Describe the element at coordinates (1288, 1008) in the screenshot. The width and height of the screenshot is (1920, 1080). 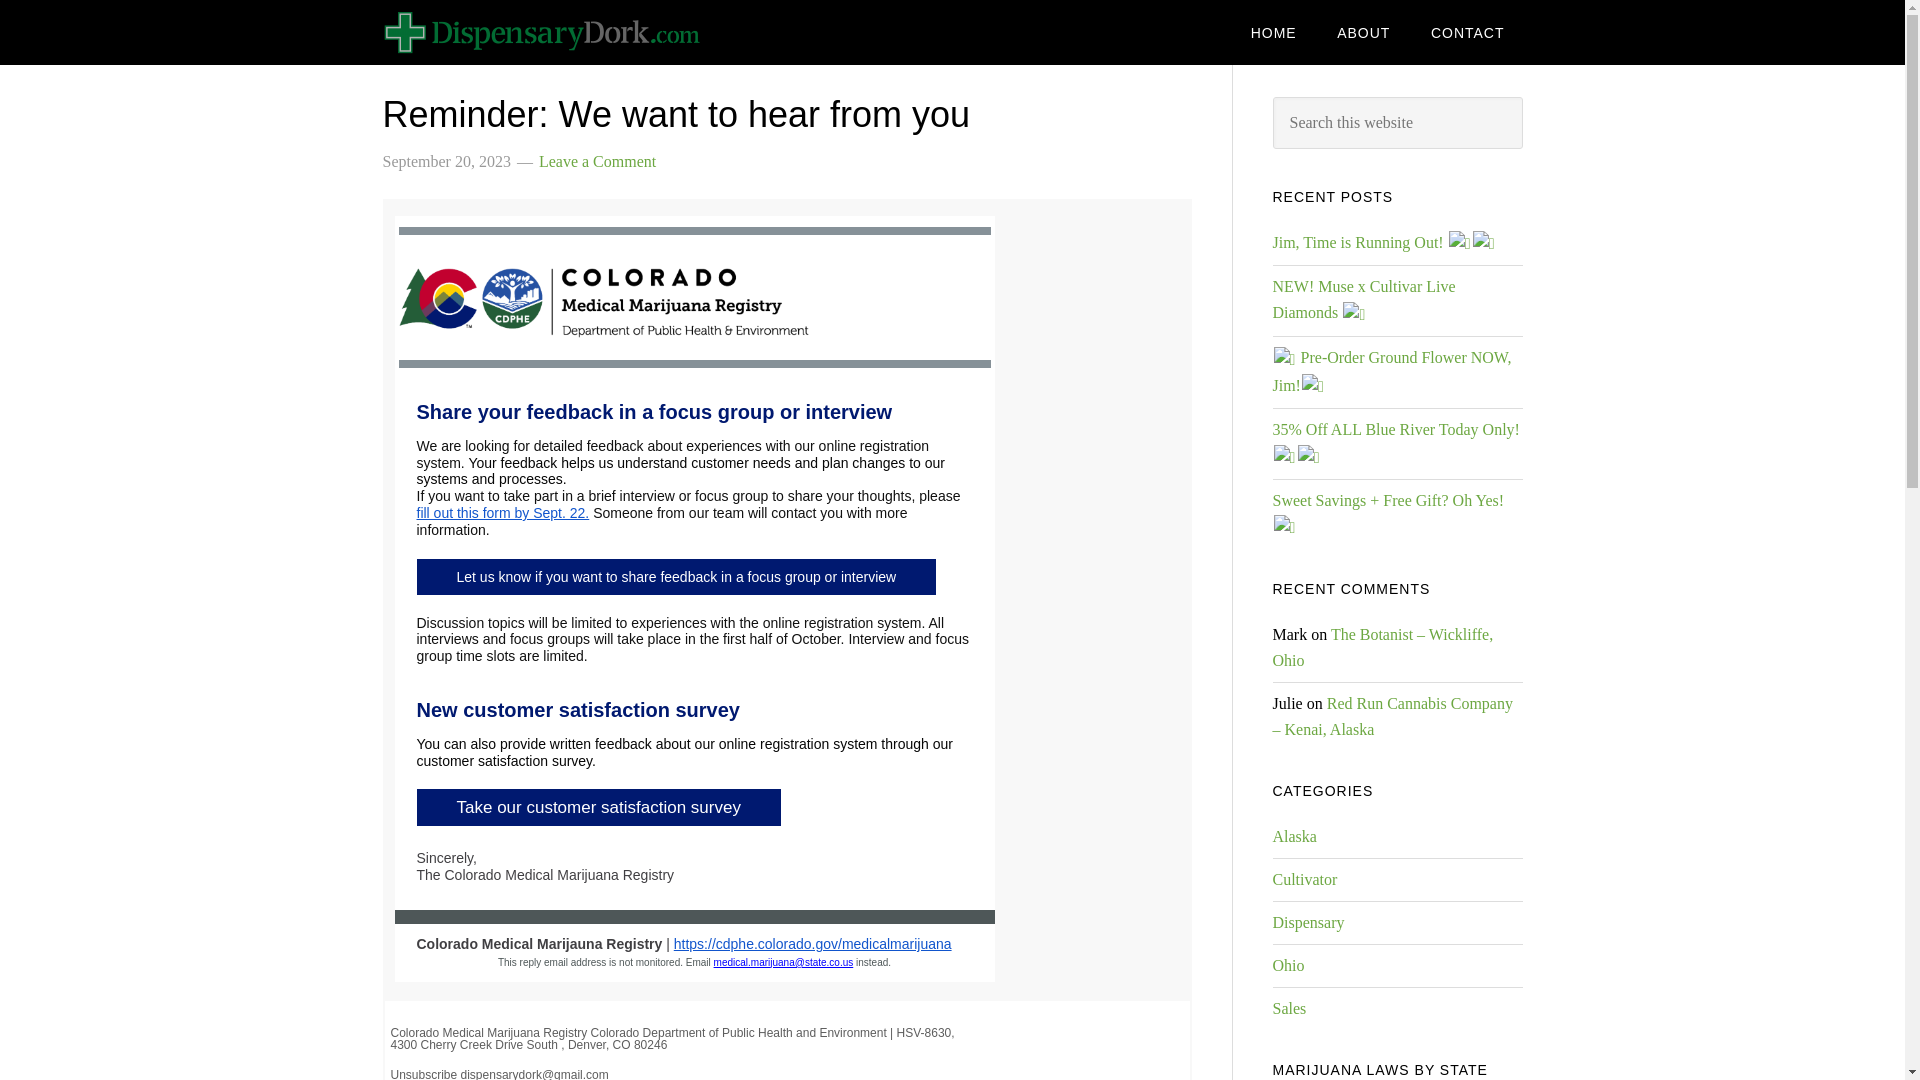
I see `Sales` at that location.